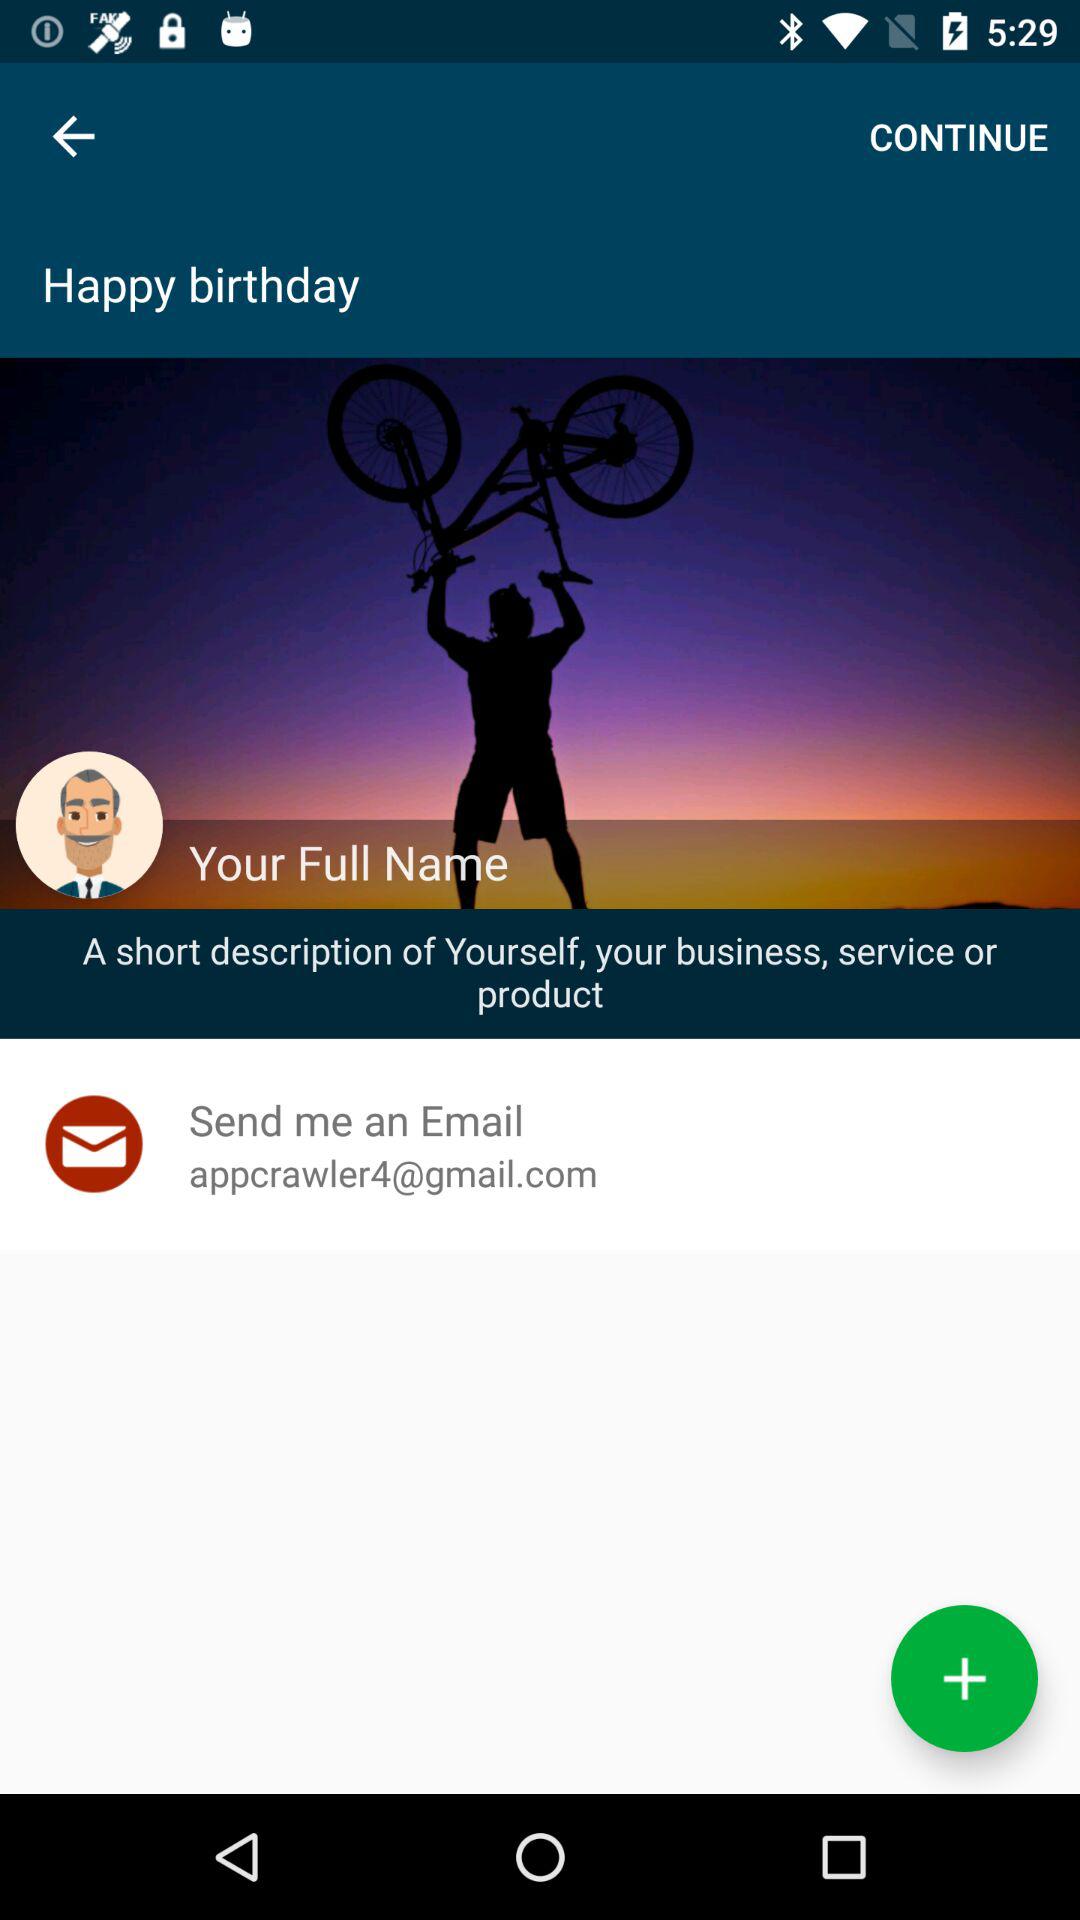 Image resolution: width=1080 pixels, height=1920 pixels. Describe the element at coordinates (964, 1678) in the screenshot. I see `select icon at the bottom right corner` at that location.